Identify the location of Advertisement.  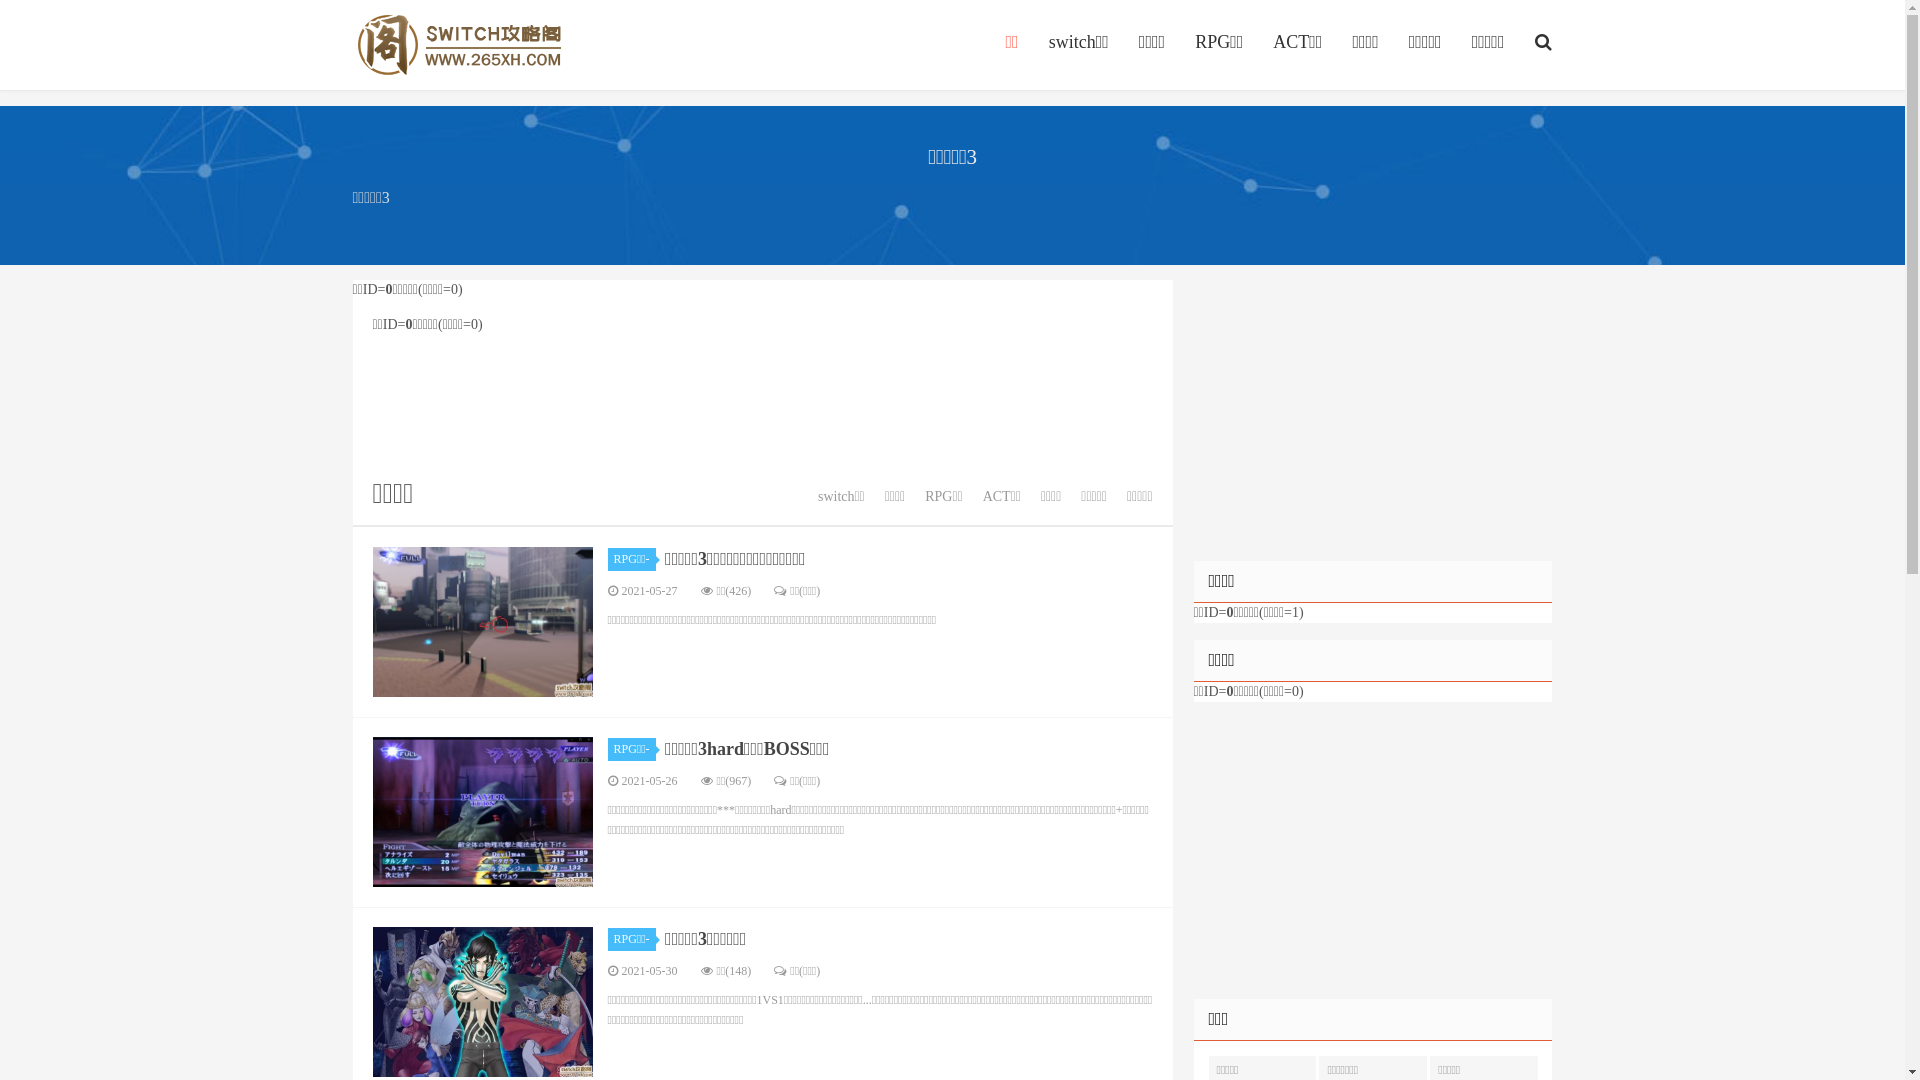
(762, 404).